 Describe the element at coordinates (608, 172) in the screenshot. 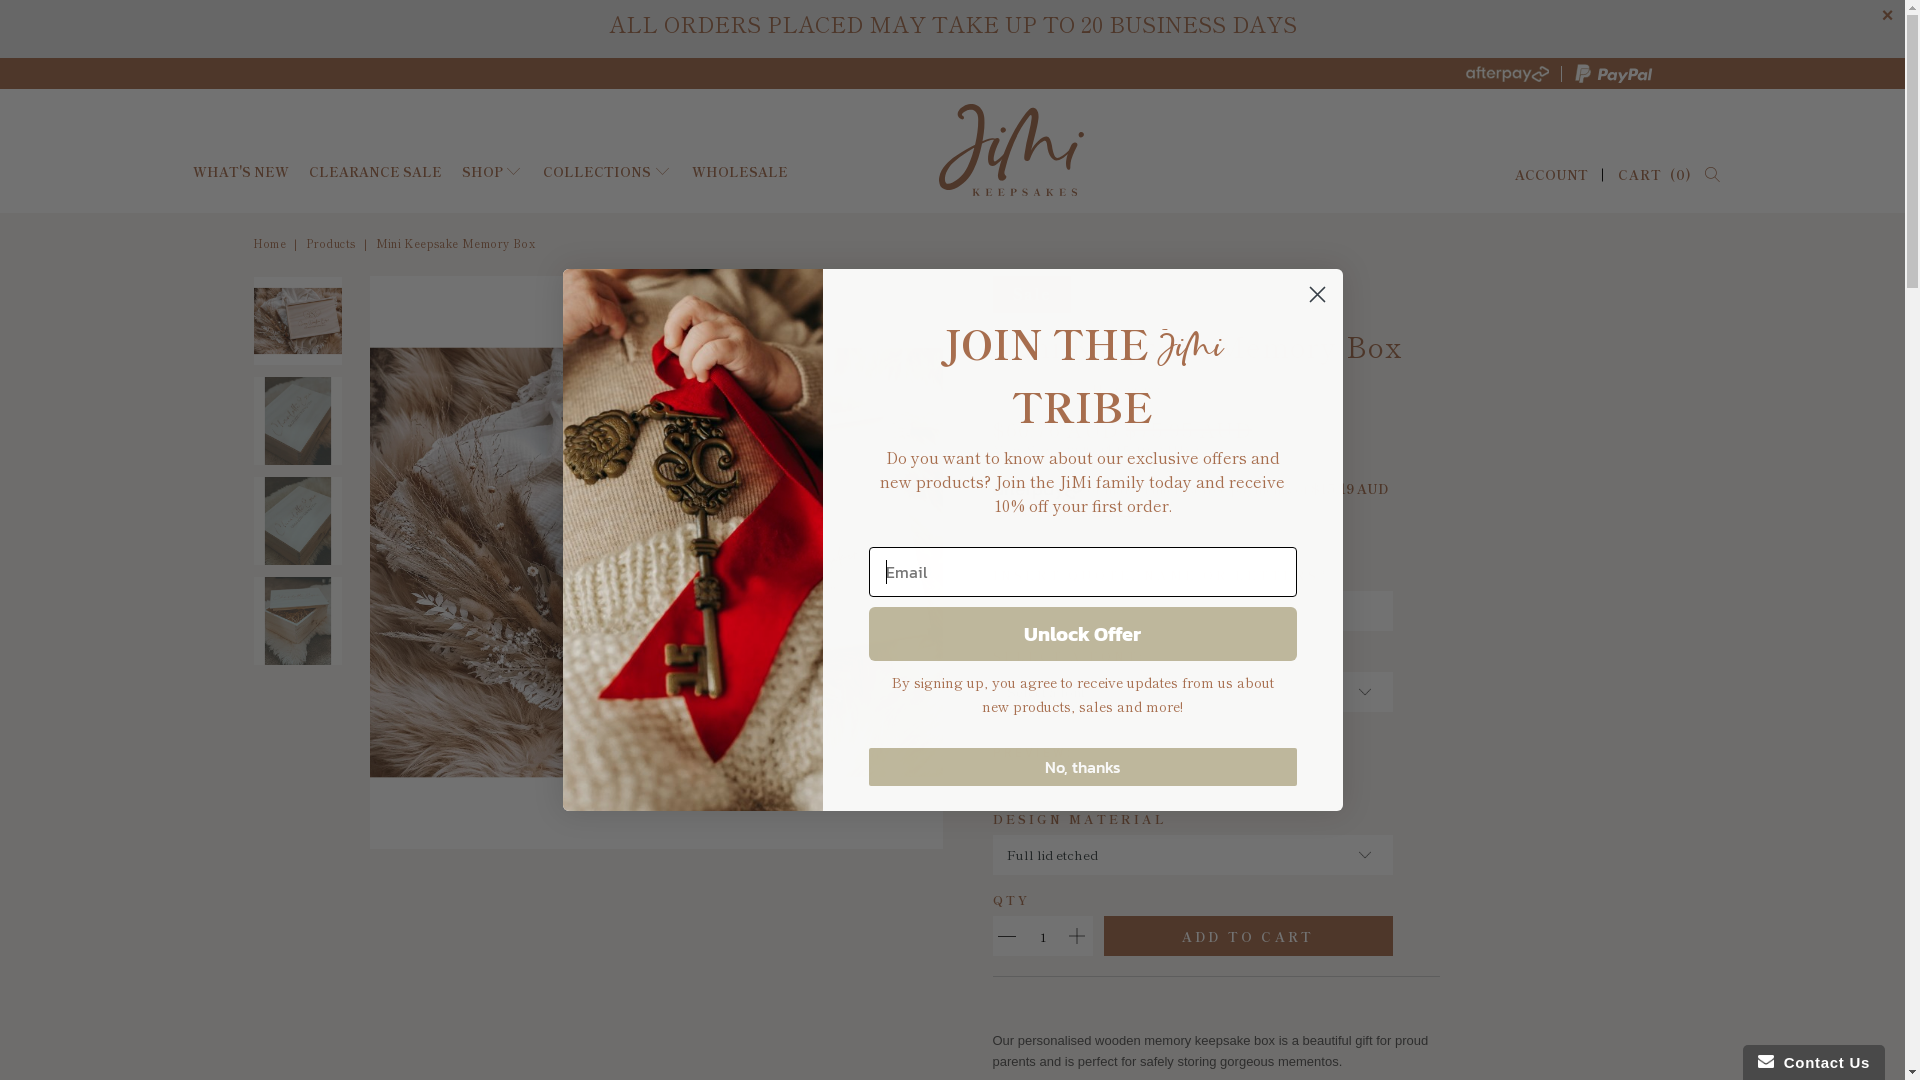

I see `COLLECTIONS` at that location.